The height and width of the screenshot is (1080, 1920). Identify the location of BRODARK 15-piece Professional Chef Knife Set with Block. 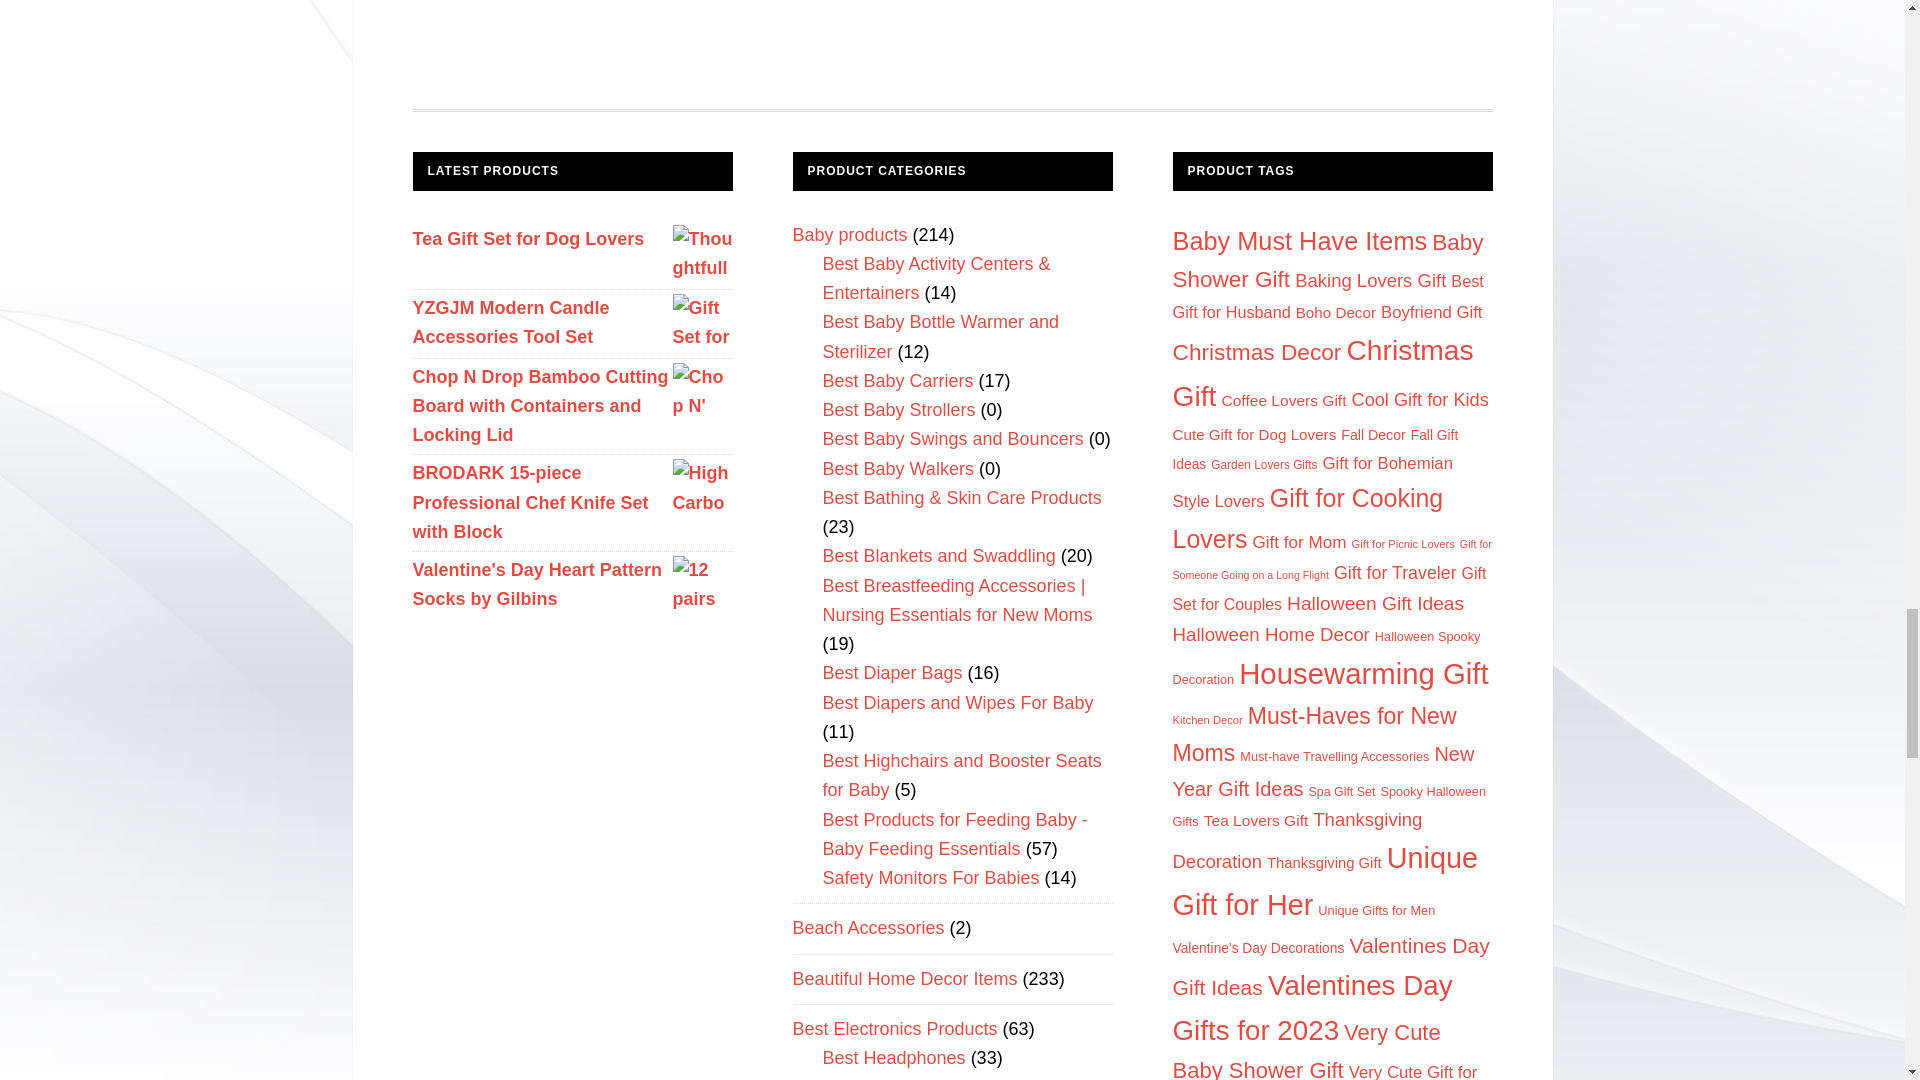
(572, 502).